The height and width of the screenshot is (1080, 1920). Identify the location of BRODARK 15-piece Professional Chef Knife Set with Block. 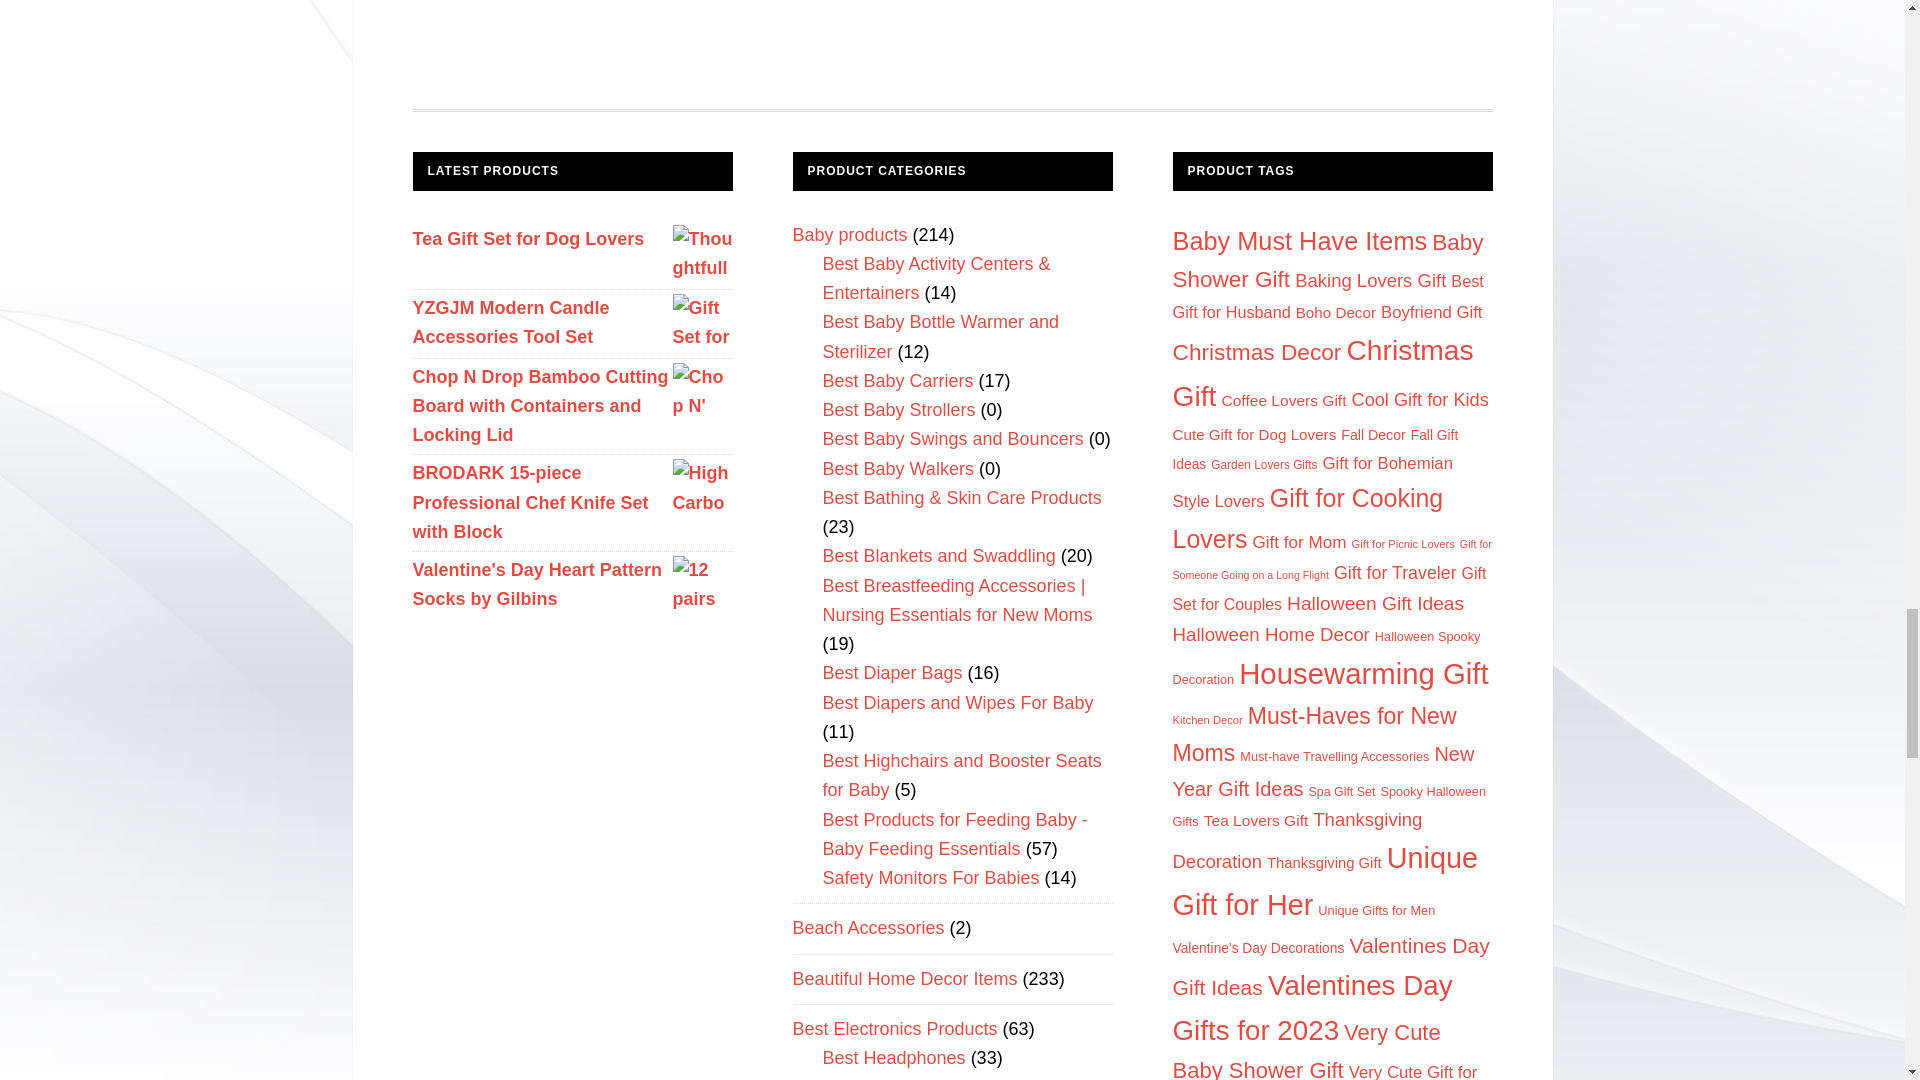
(572, 502).